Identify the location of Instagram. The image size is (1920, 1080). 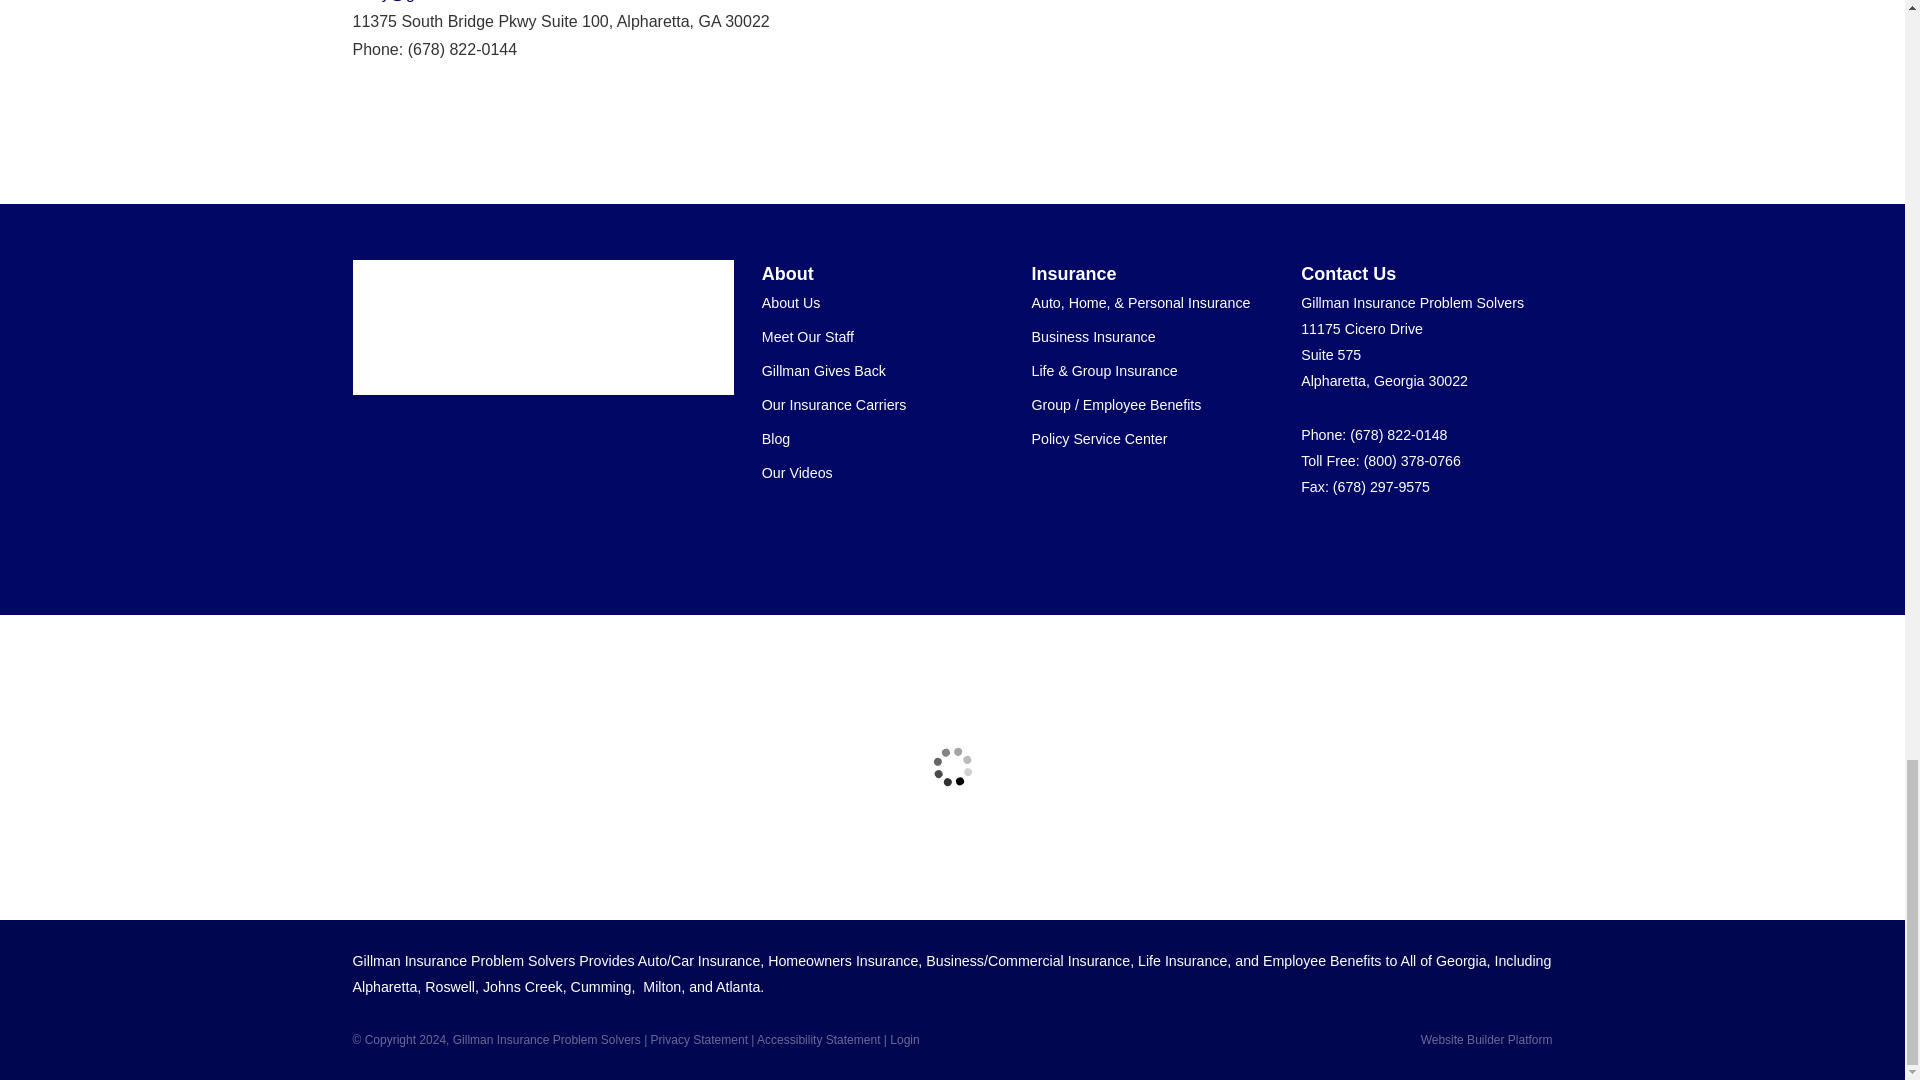
(1528, 543).